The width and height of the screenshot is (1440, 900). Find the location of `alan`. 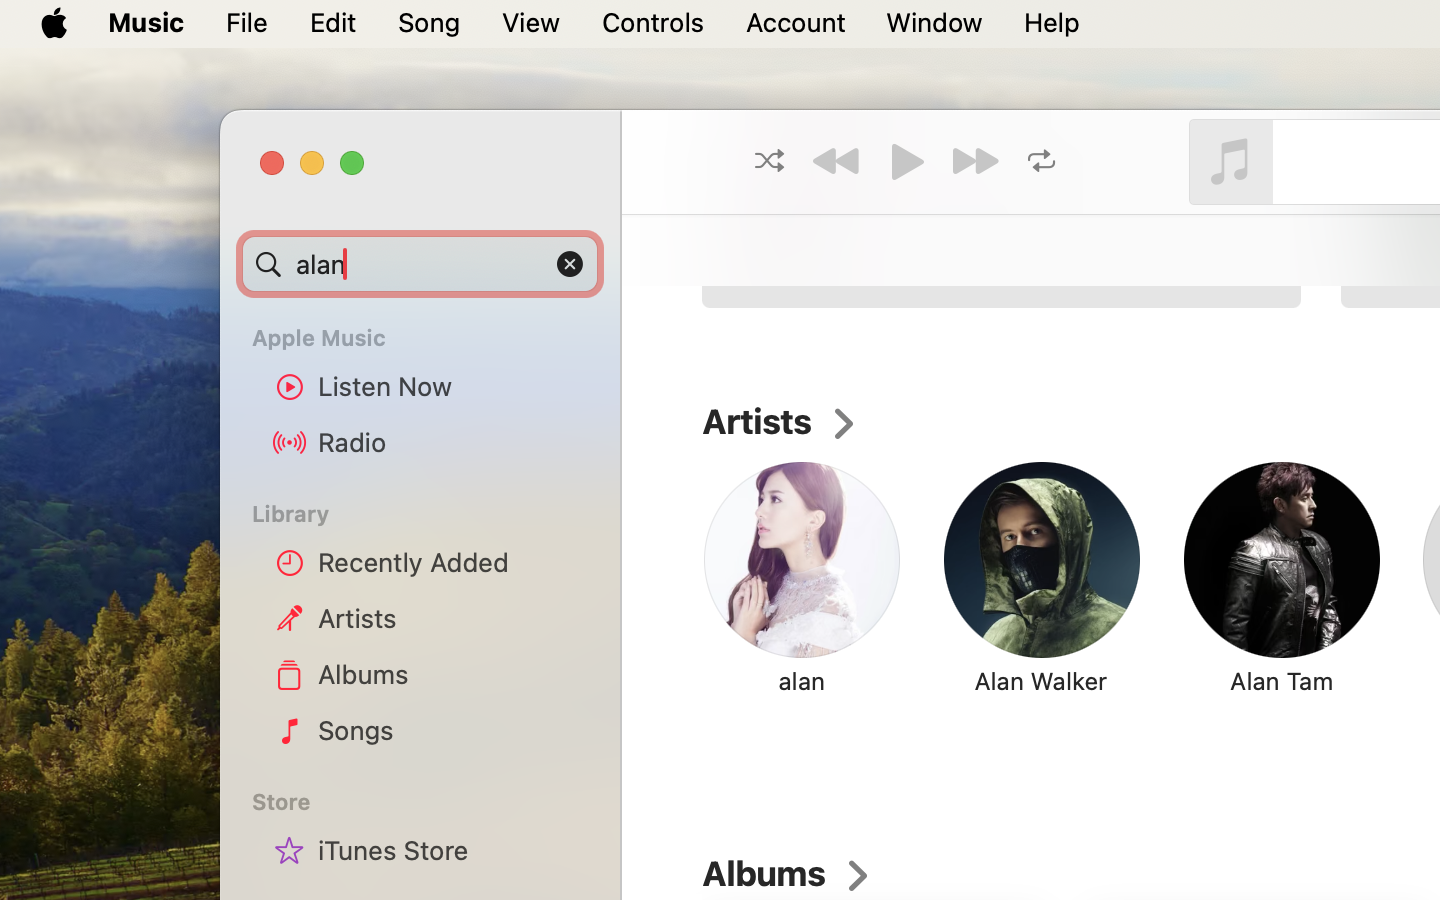

alan is located at coordinates (802, 681).